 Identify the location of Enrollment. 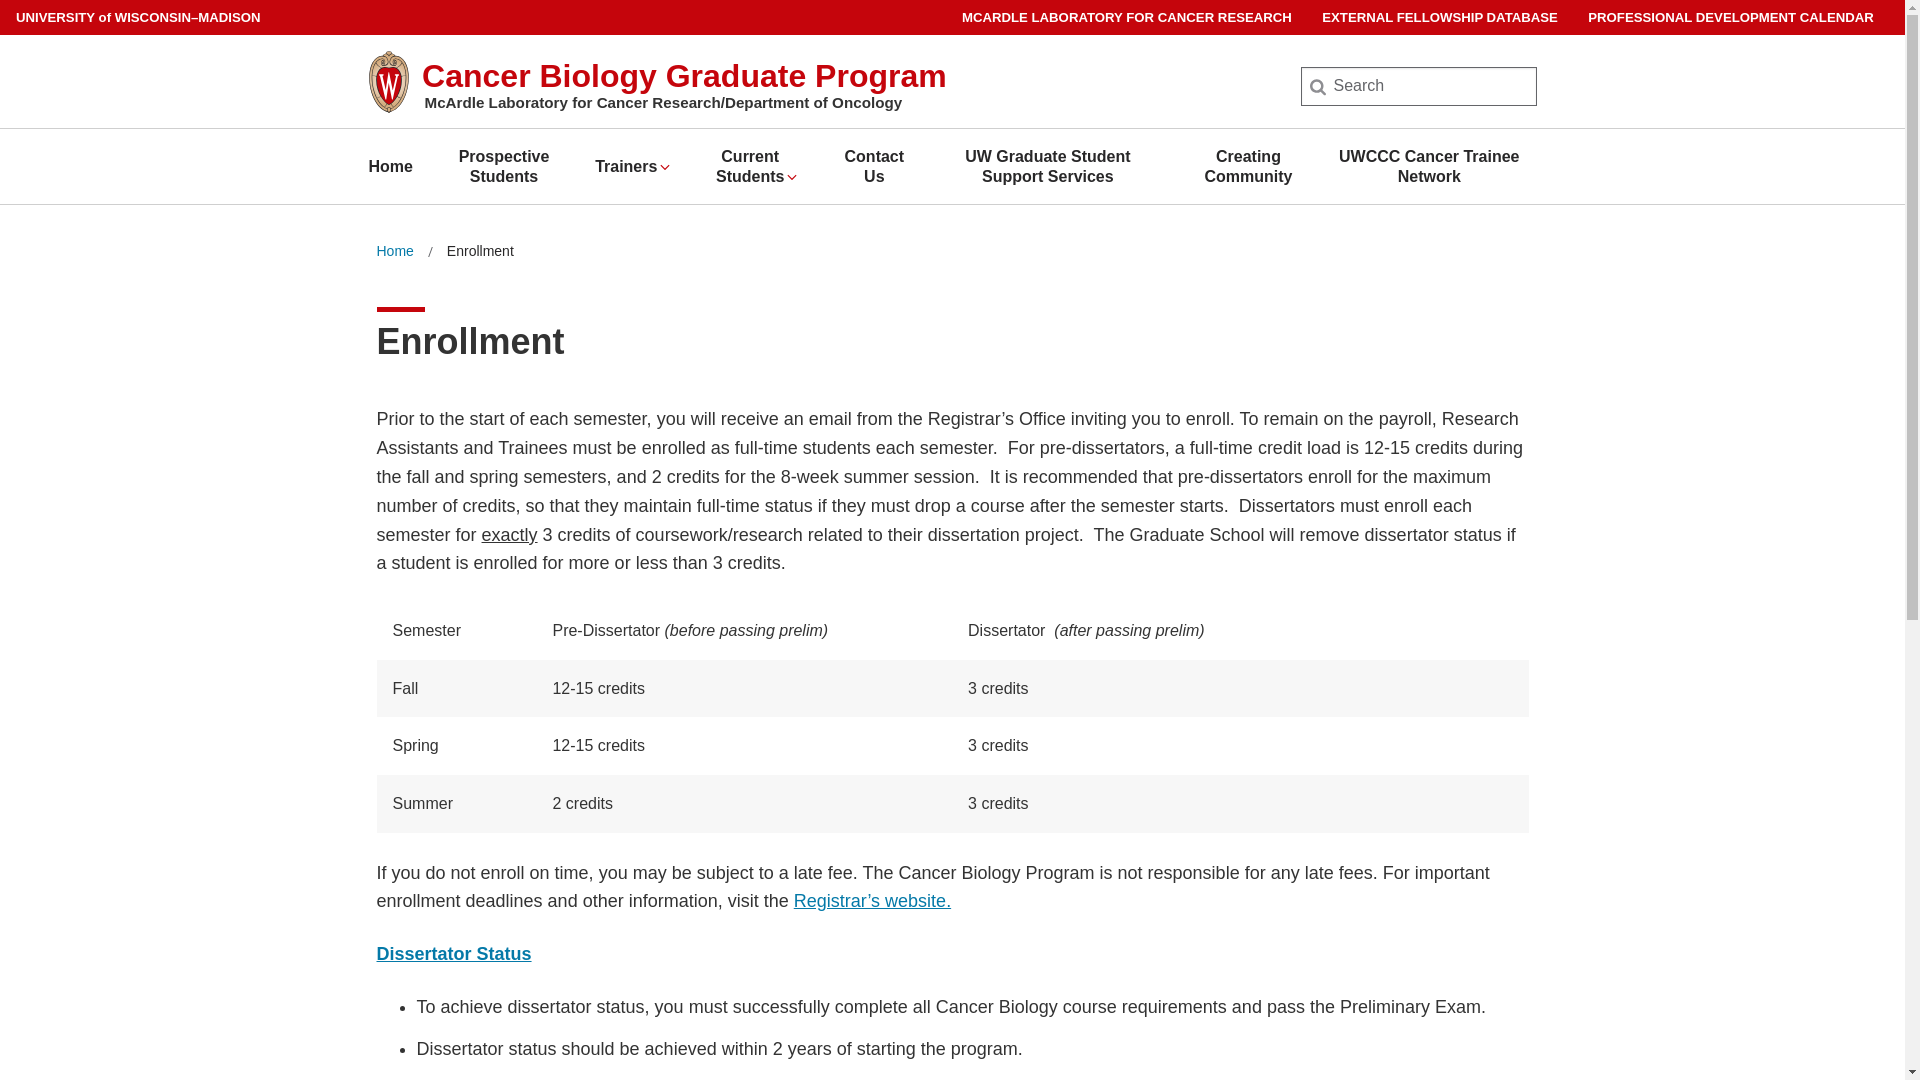
(480, 250).